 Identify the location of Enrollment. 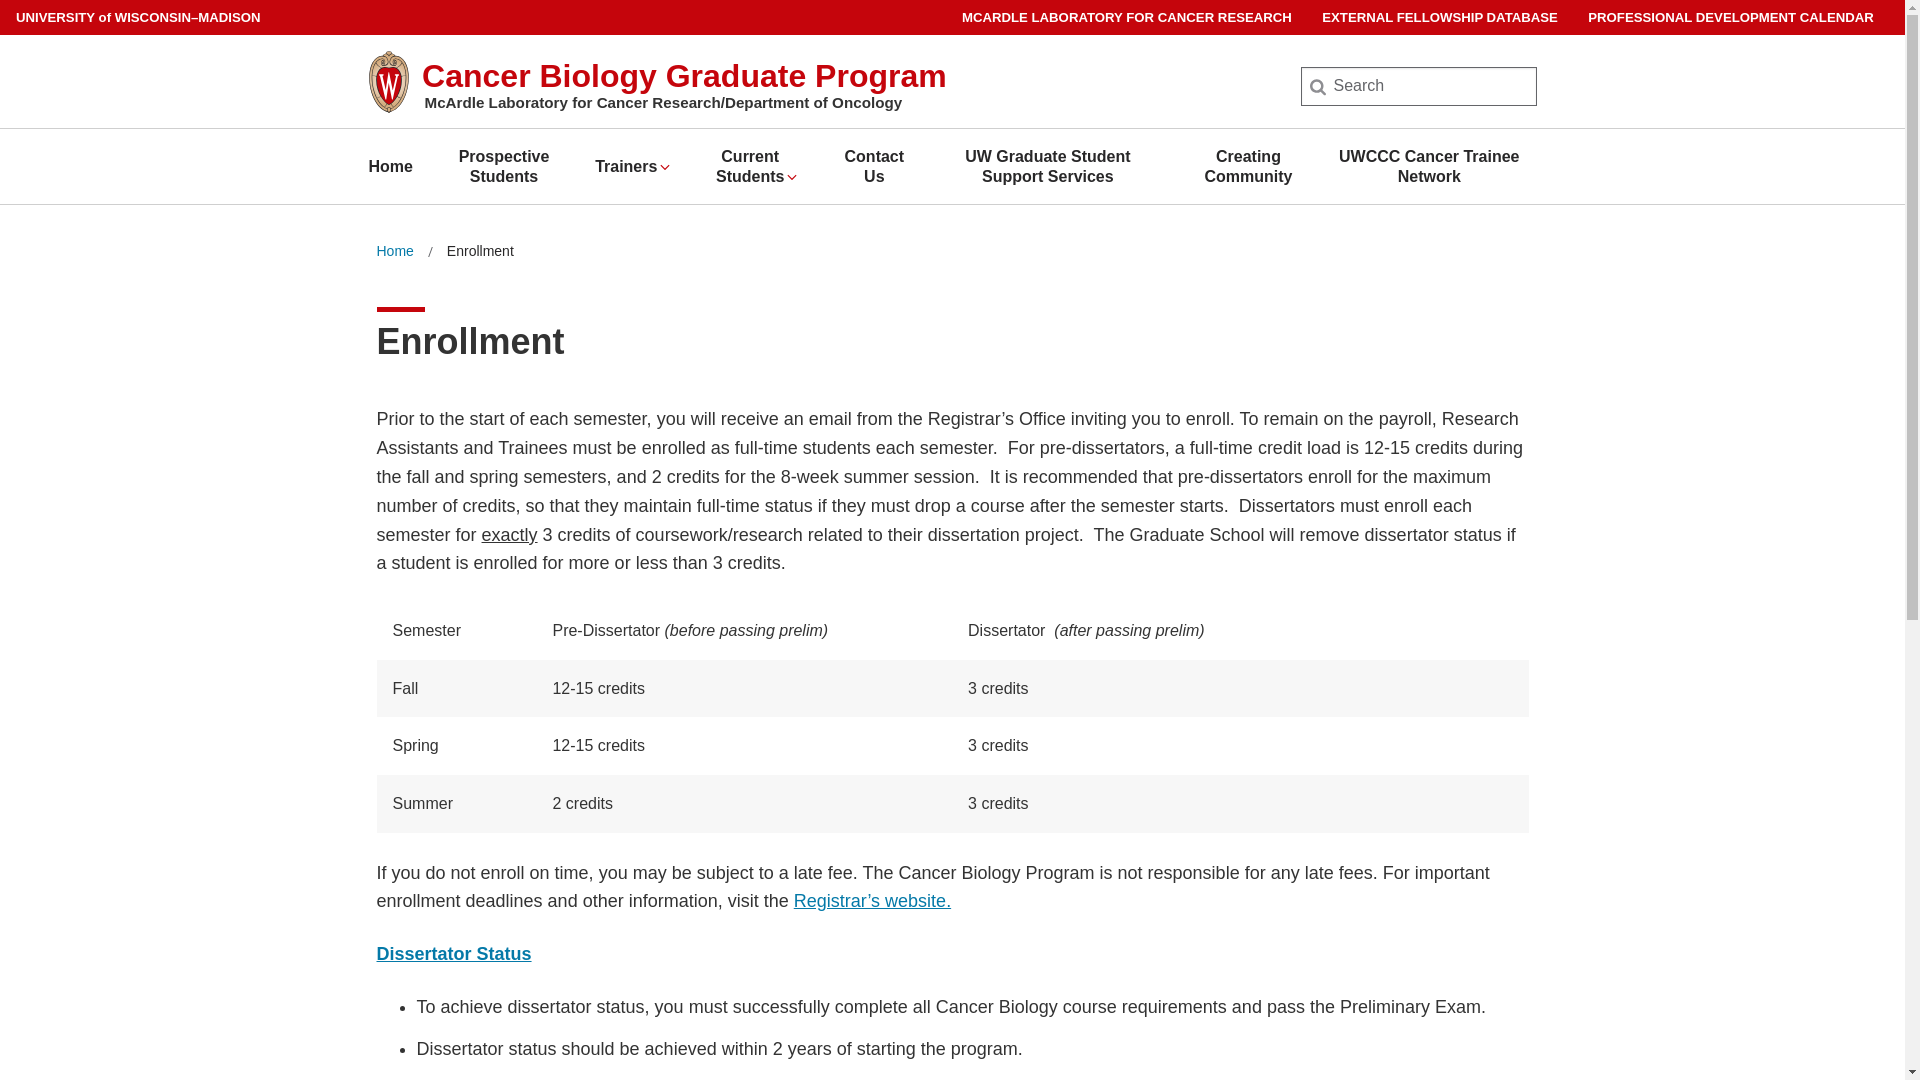
(480, 250).